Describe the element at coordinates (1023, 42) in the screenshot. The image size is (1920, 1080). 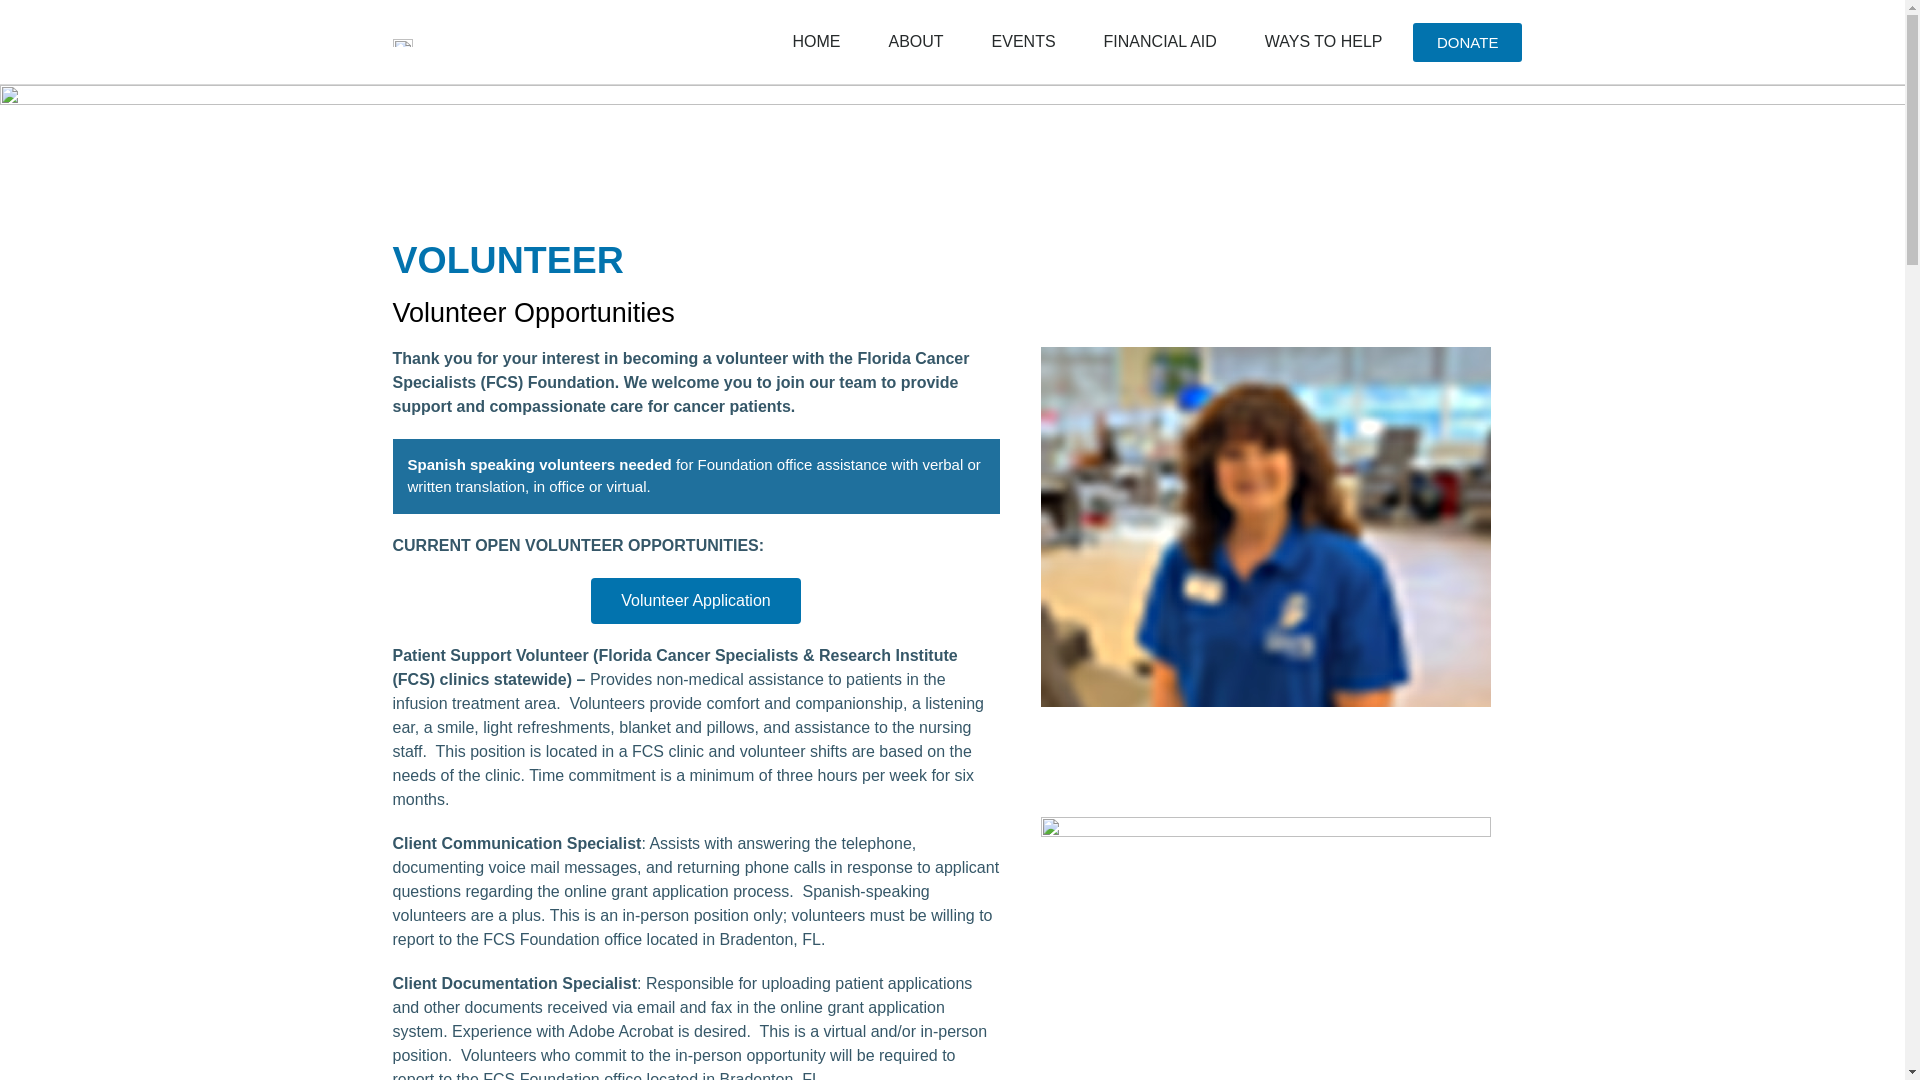
I see `EVENTS` at that location.